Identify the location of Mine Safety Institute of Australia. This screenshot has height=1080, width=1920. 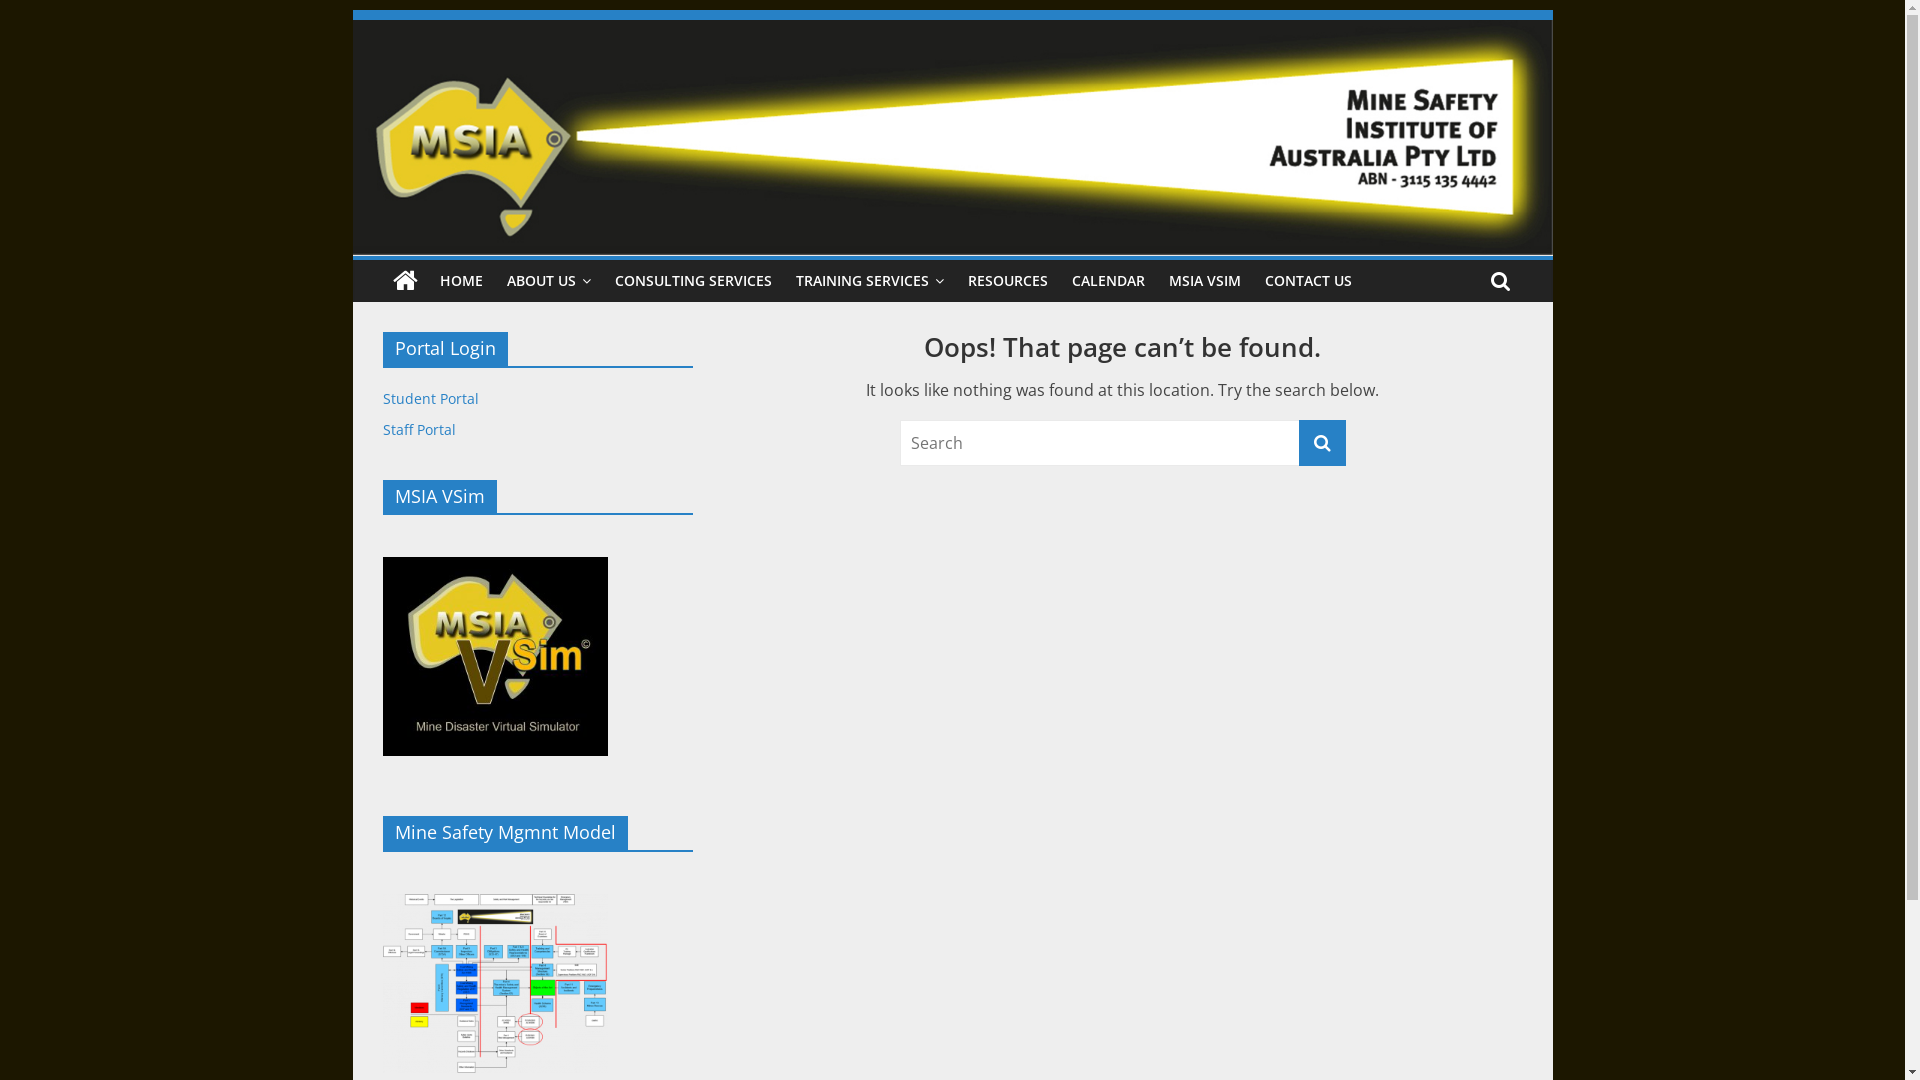
(404, 281).